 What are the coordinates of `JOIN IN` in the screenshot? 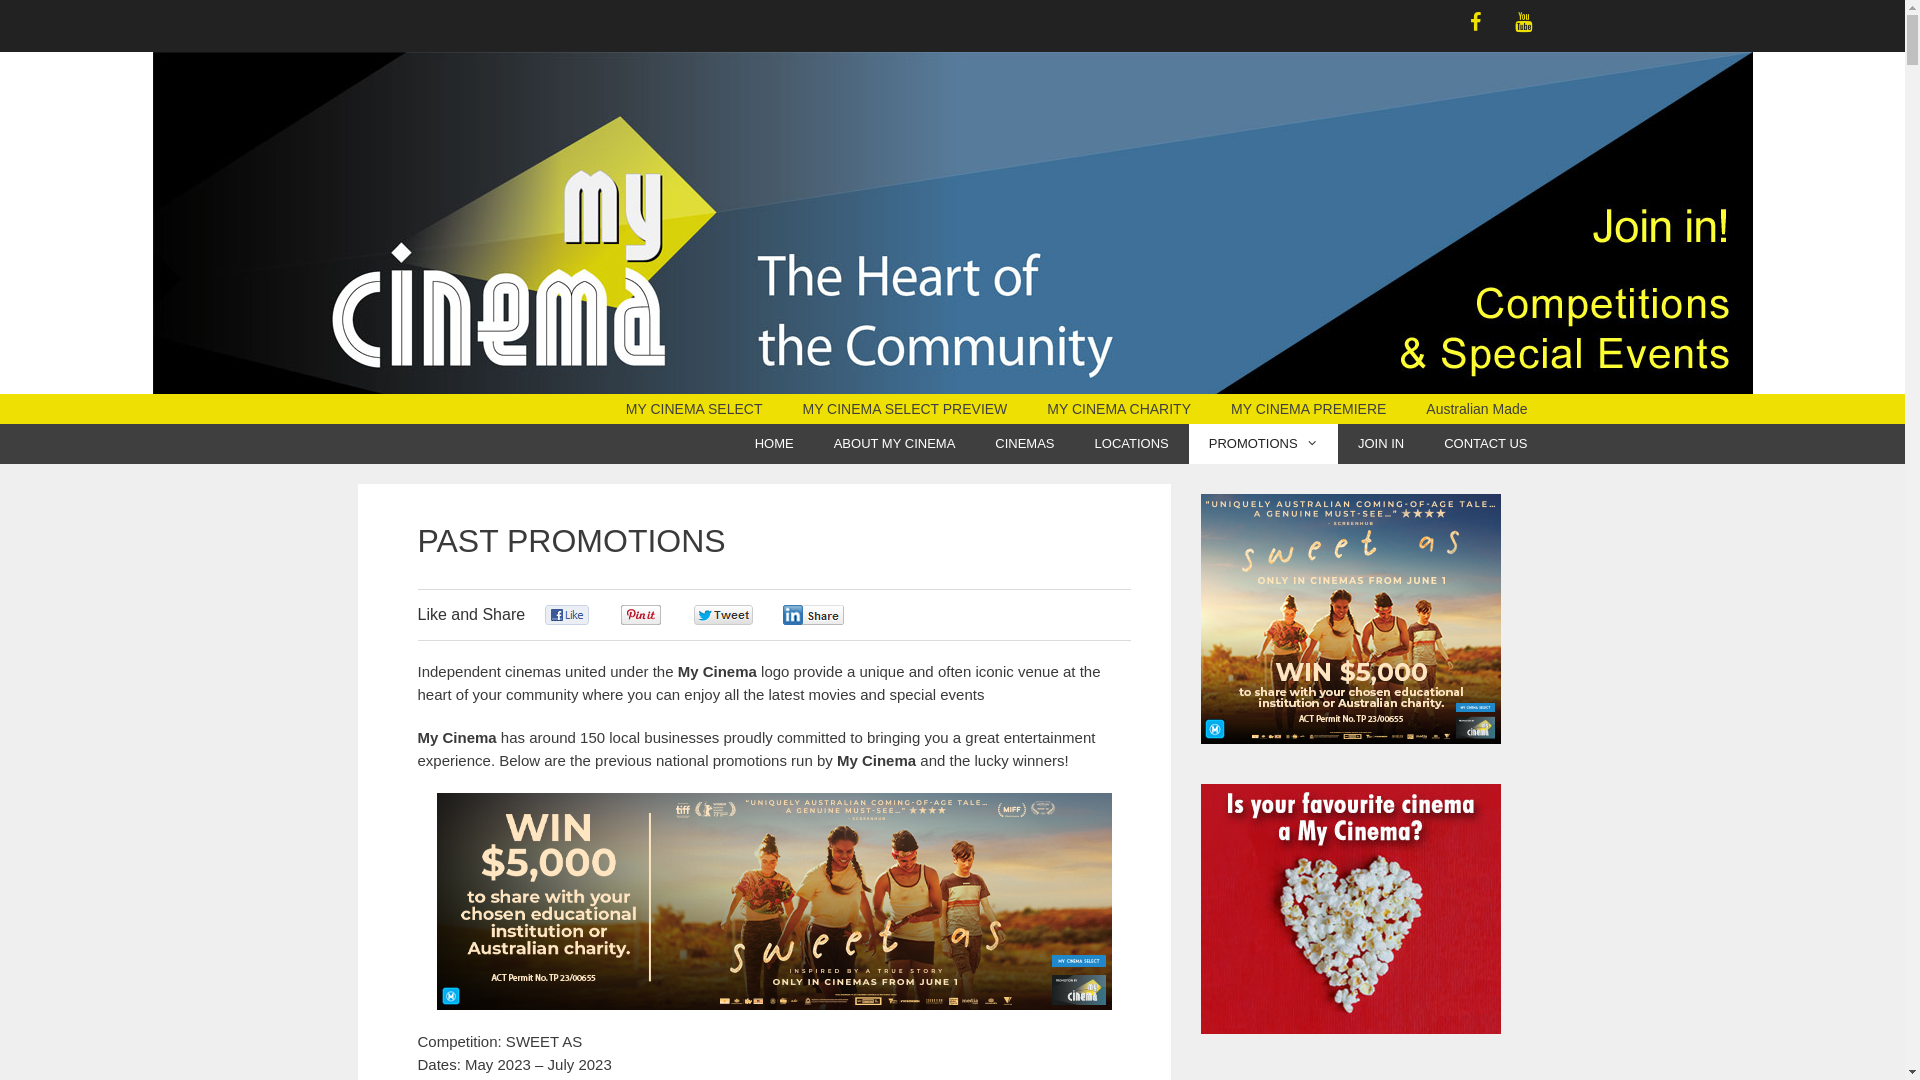 It's located at (1381, 444).